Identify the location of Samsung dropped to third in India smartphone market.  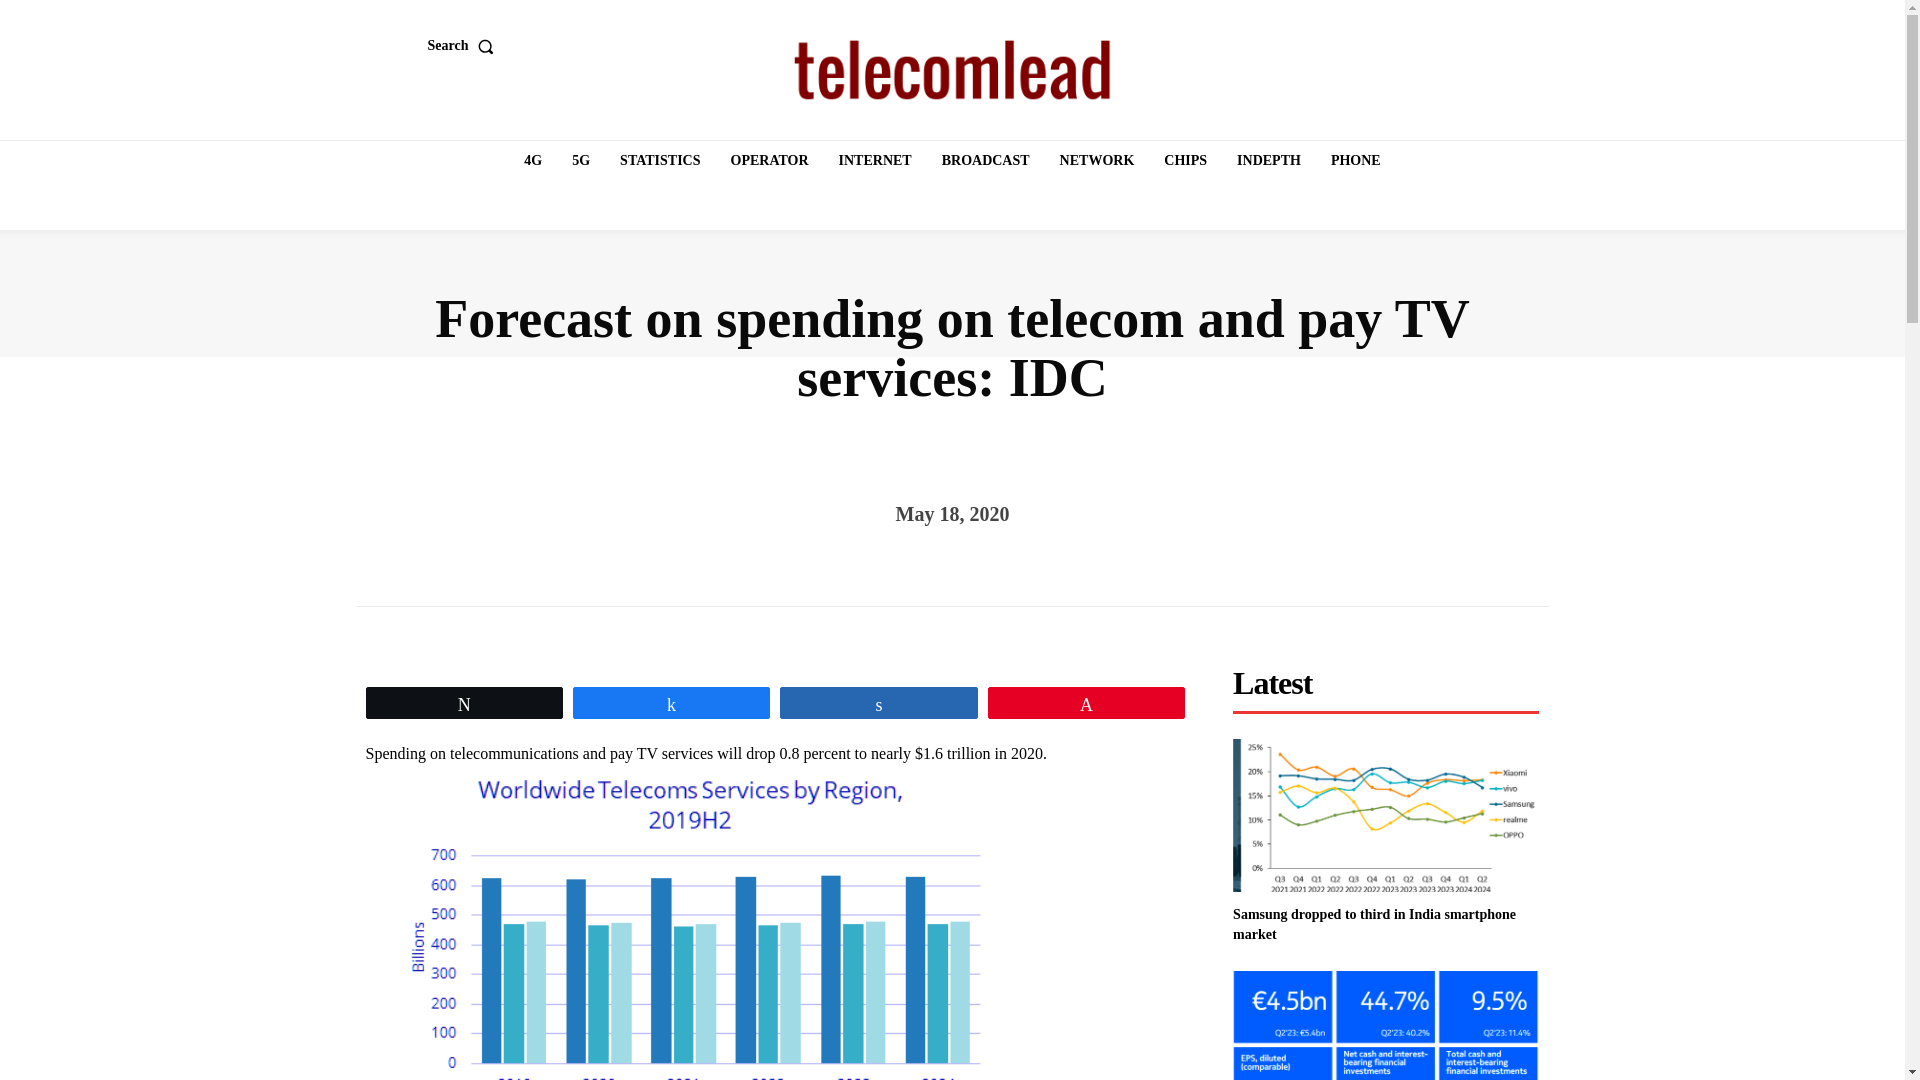
(1374, 924).